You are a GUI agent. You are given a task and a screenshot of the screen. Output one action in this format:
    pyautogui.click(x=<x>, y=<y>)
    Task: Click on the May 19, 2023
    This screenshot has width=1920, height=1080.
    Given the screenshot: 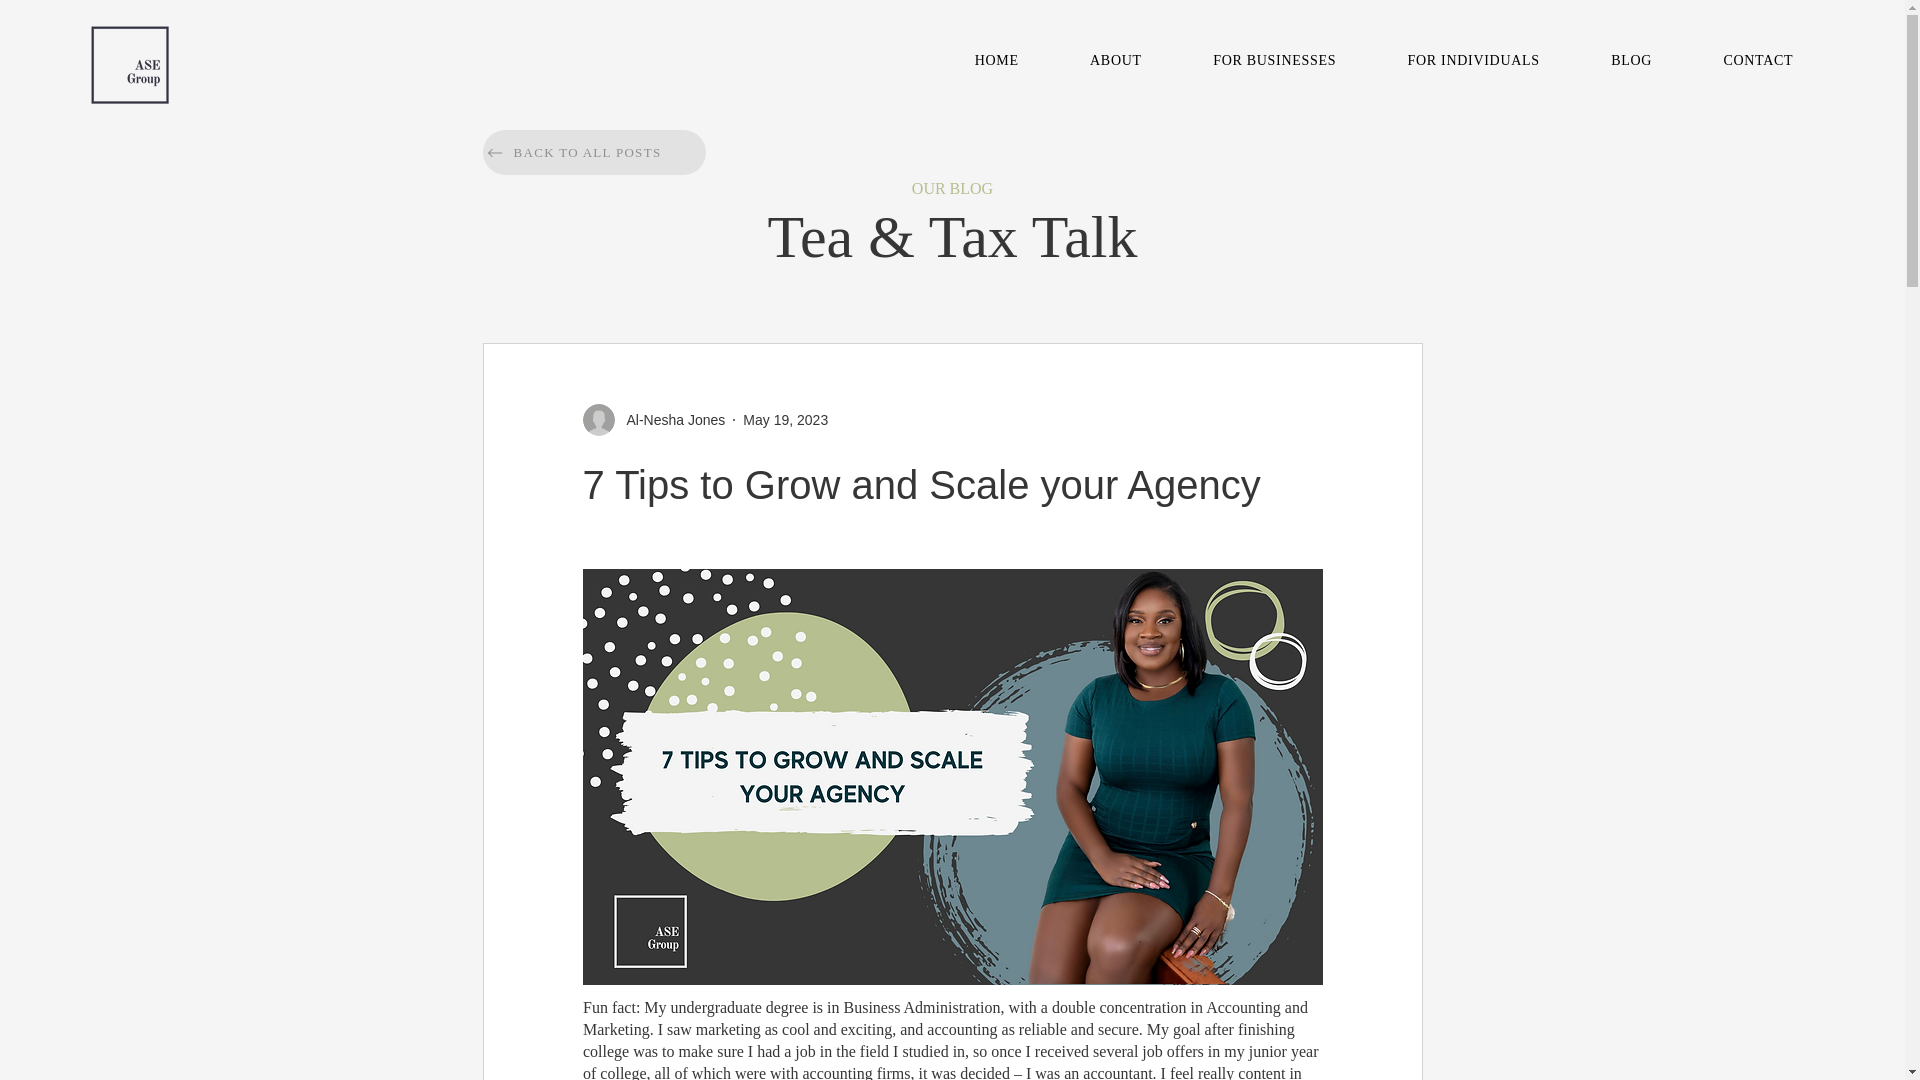 What is the action you would take?
    pyautogui.click(x=1384, y=60)
    